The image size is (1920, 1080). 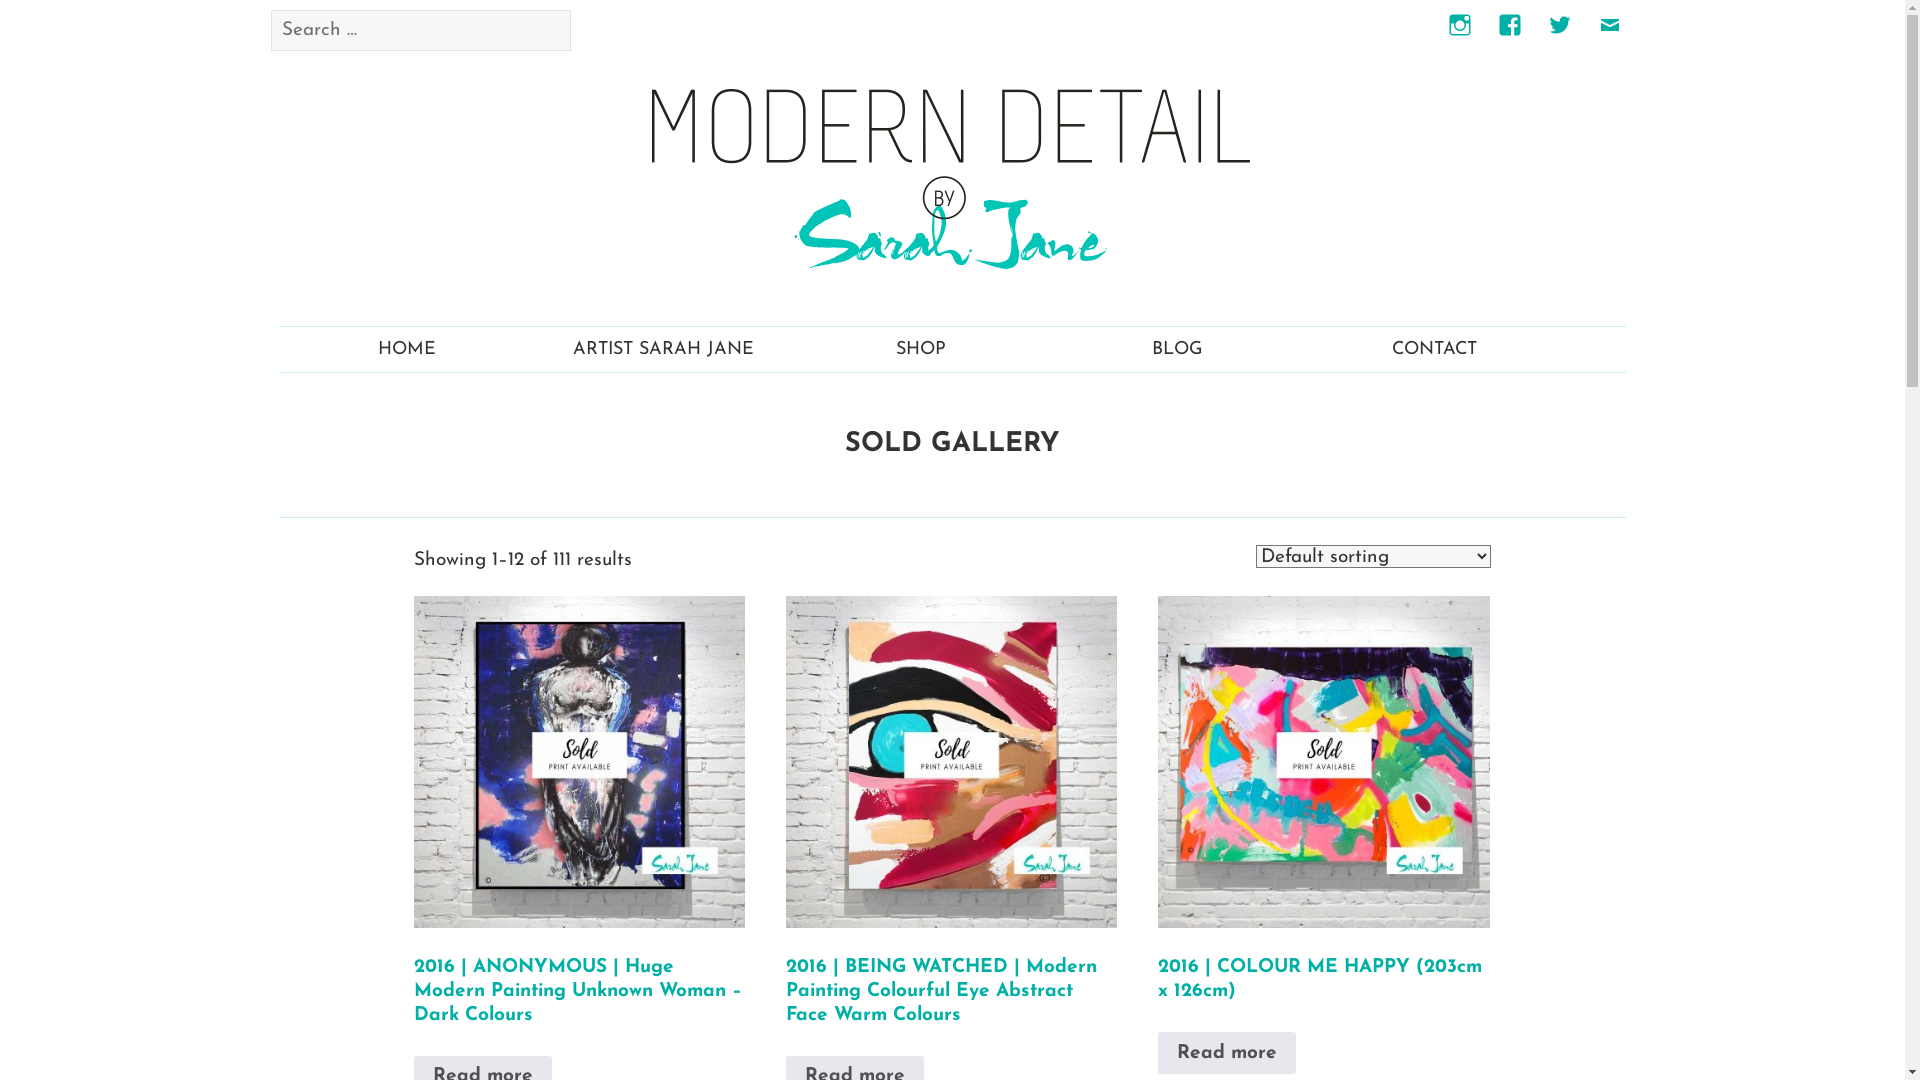 I want to click on Modern Detail, so click(x=952, y=178).